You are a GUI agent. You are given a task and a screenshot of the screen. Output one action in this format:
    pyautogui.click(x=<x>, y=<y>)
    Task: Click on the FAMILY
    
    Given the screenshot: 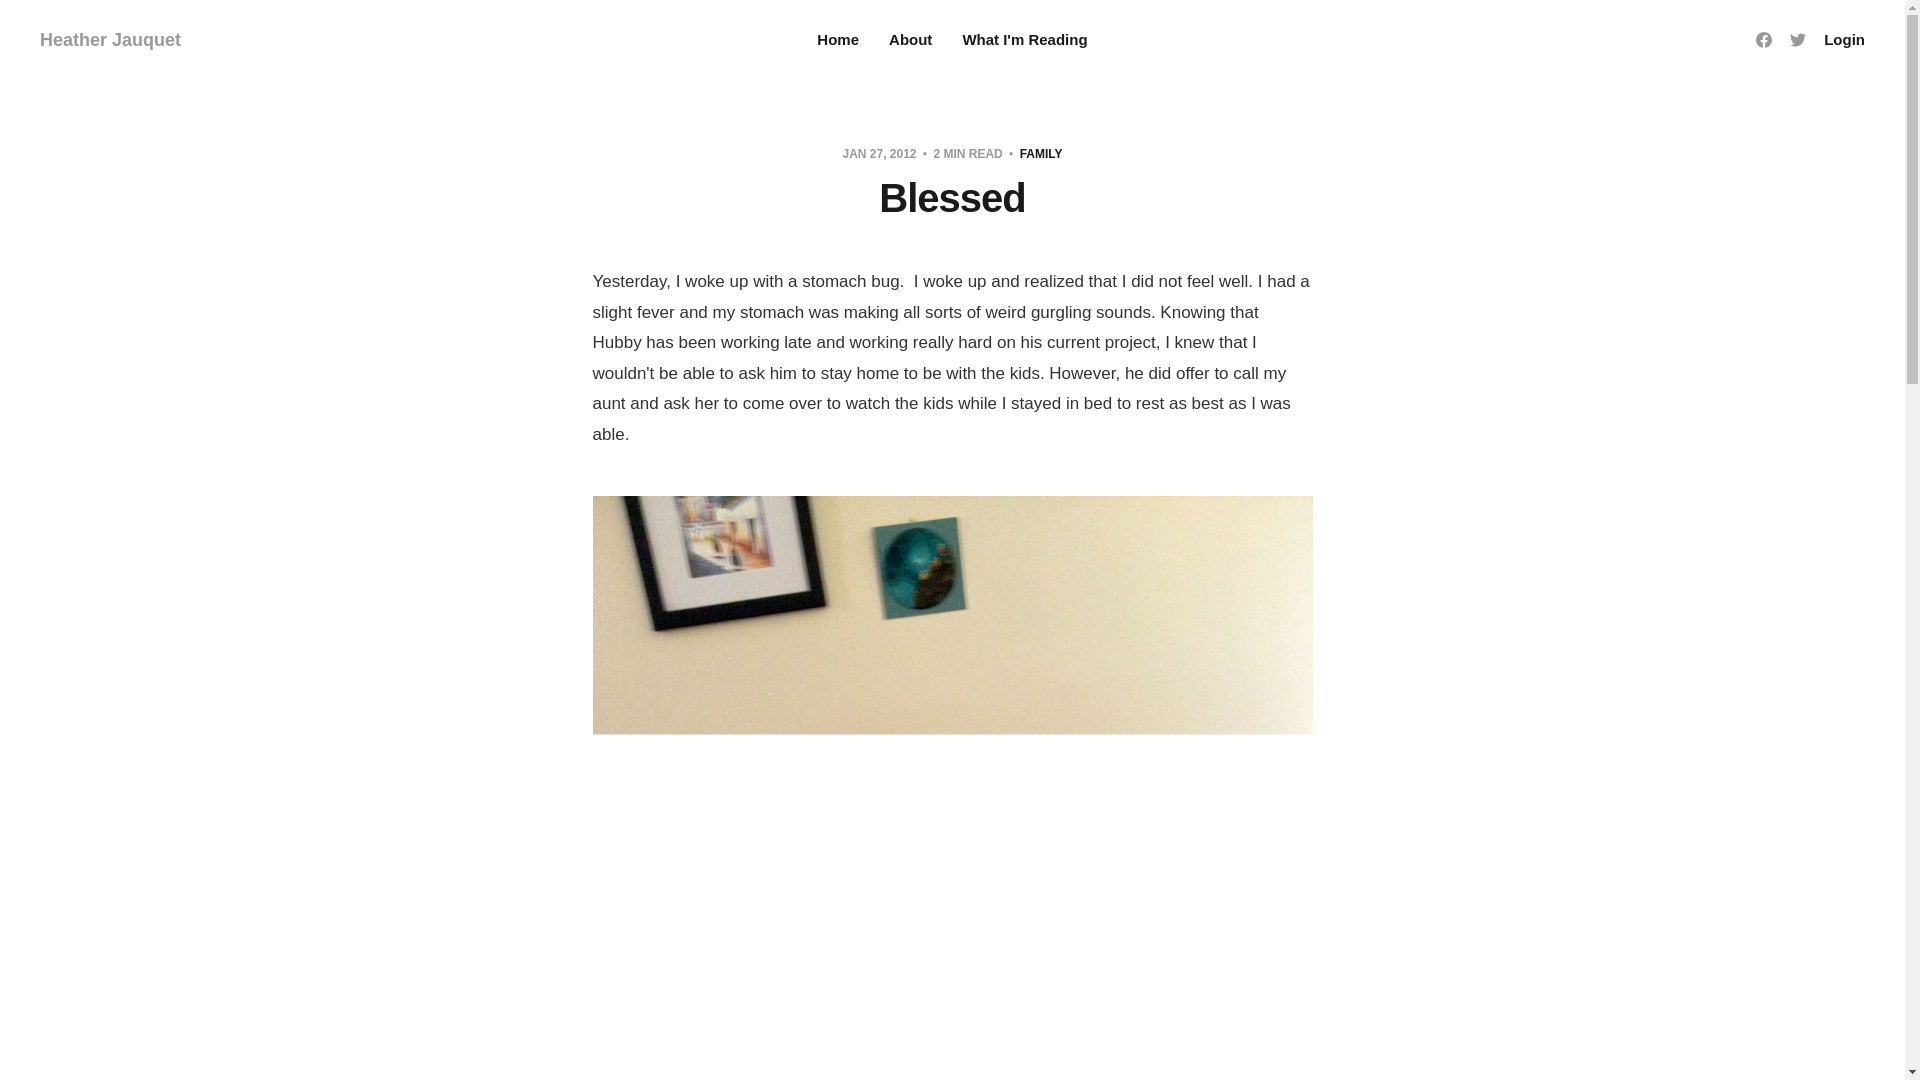 What is the action you would take?
    pyautogui.click(x=1041, y=153)
    